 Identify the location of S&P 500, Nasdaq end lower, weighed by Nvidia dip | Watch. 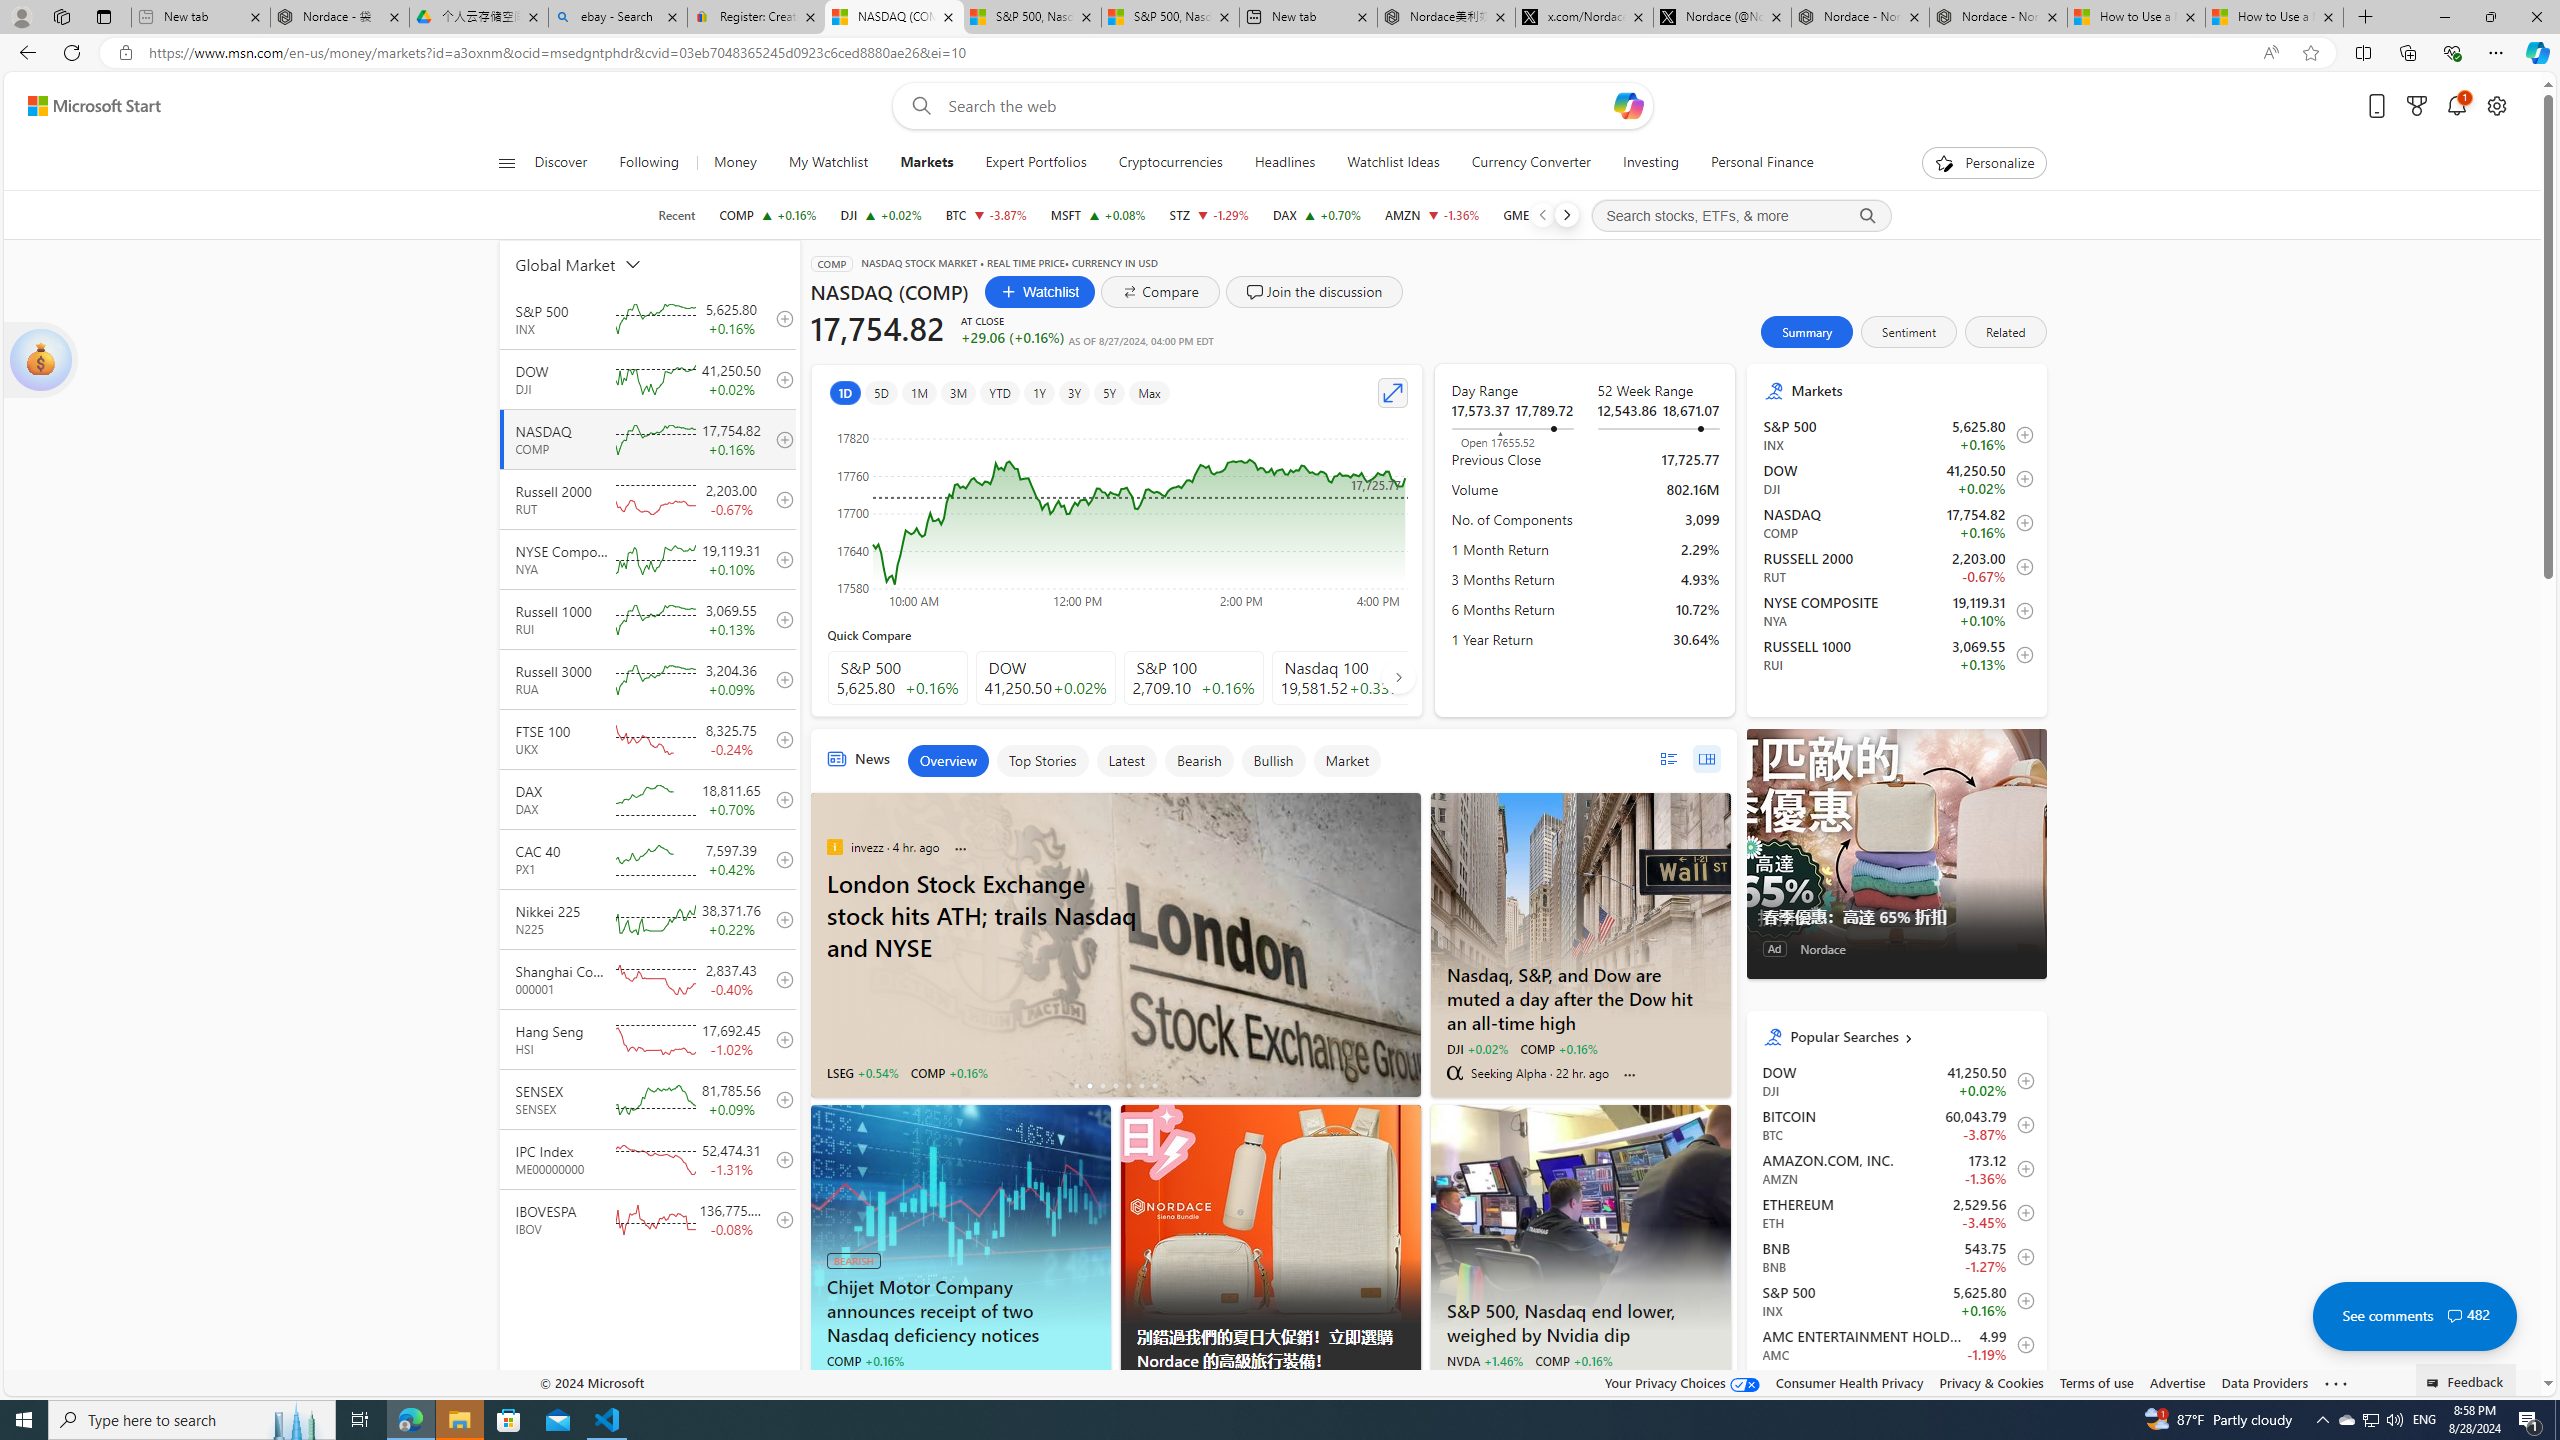
(1171, 17).